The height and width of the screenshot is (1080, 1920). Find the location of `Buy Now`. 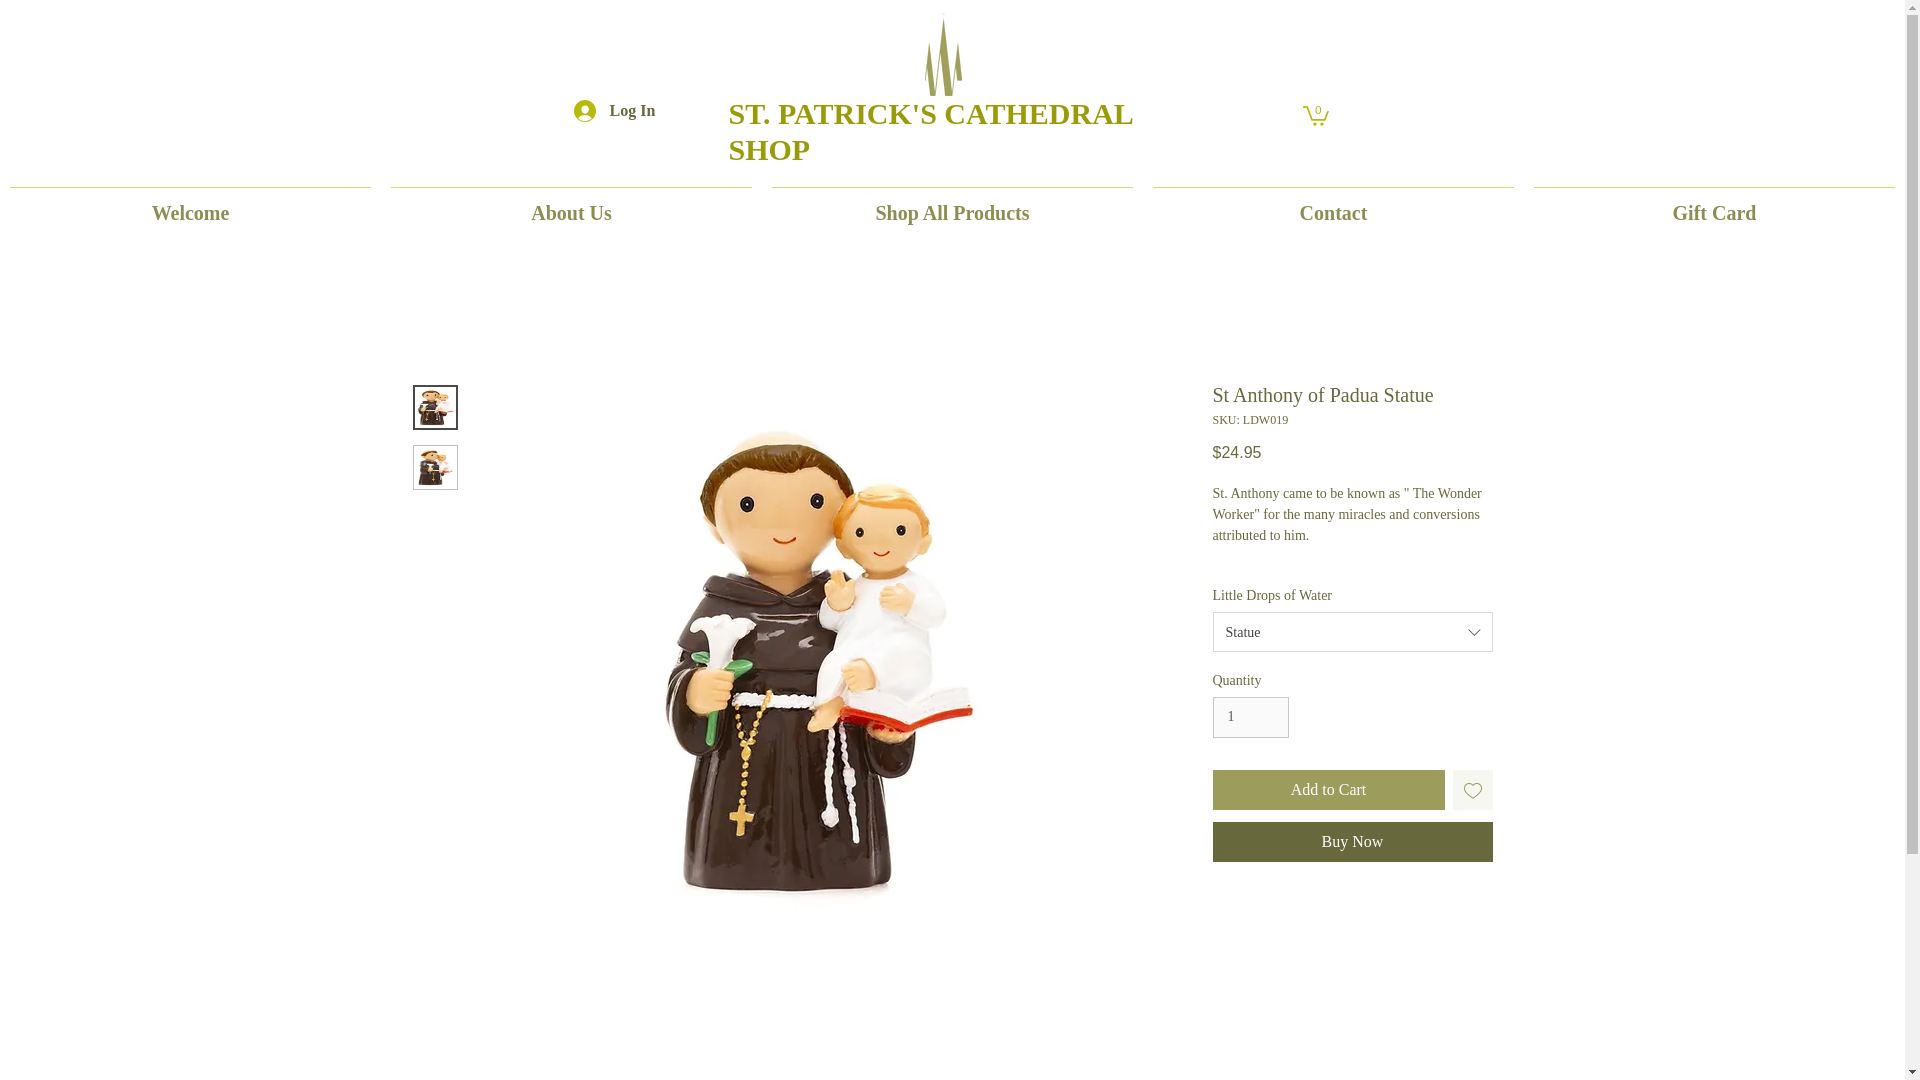

Buy Now is located at coordinates (1351, 841).